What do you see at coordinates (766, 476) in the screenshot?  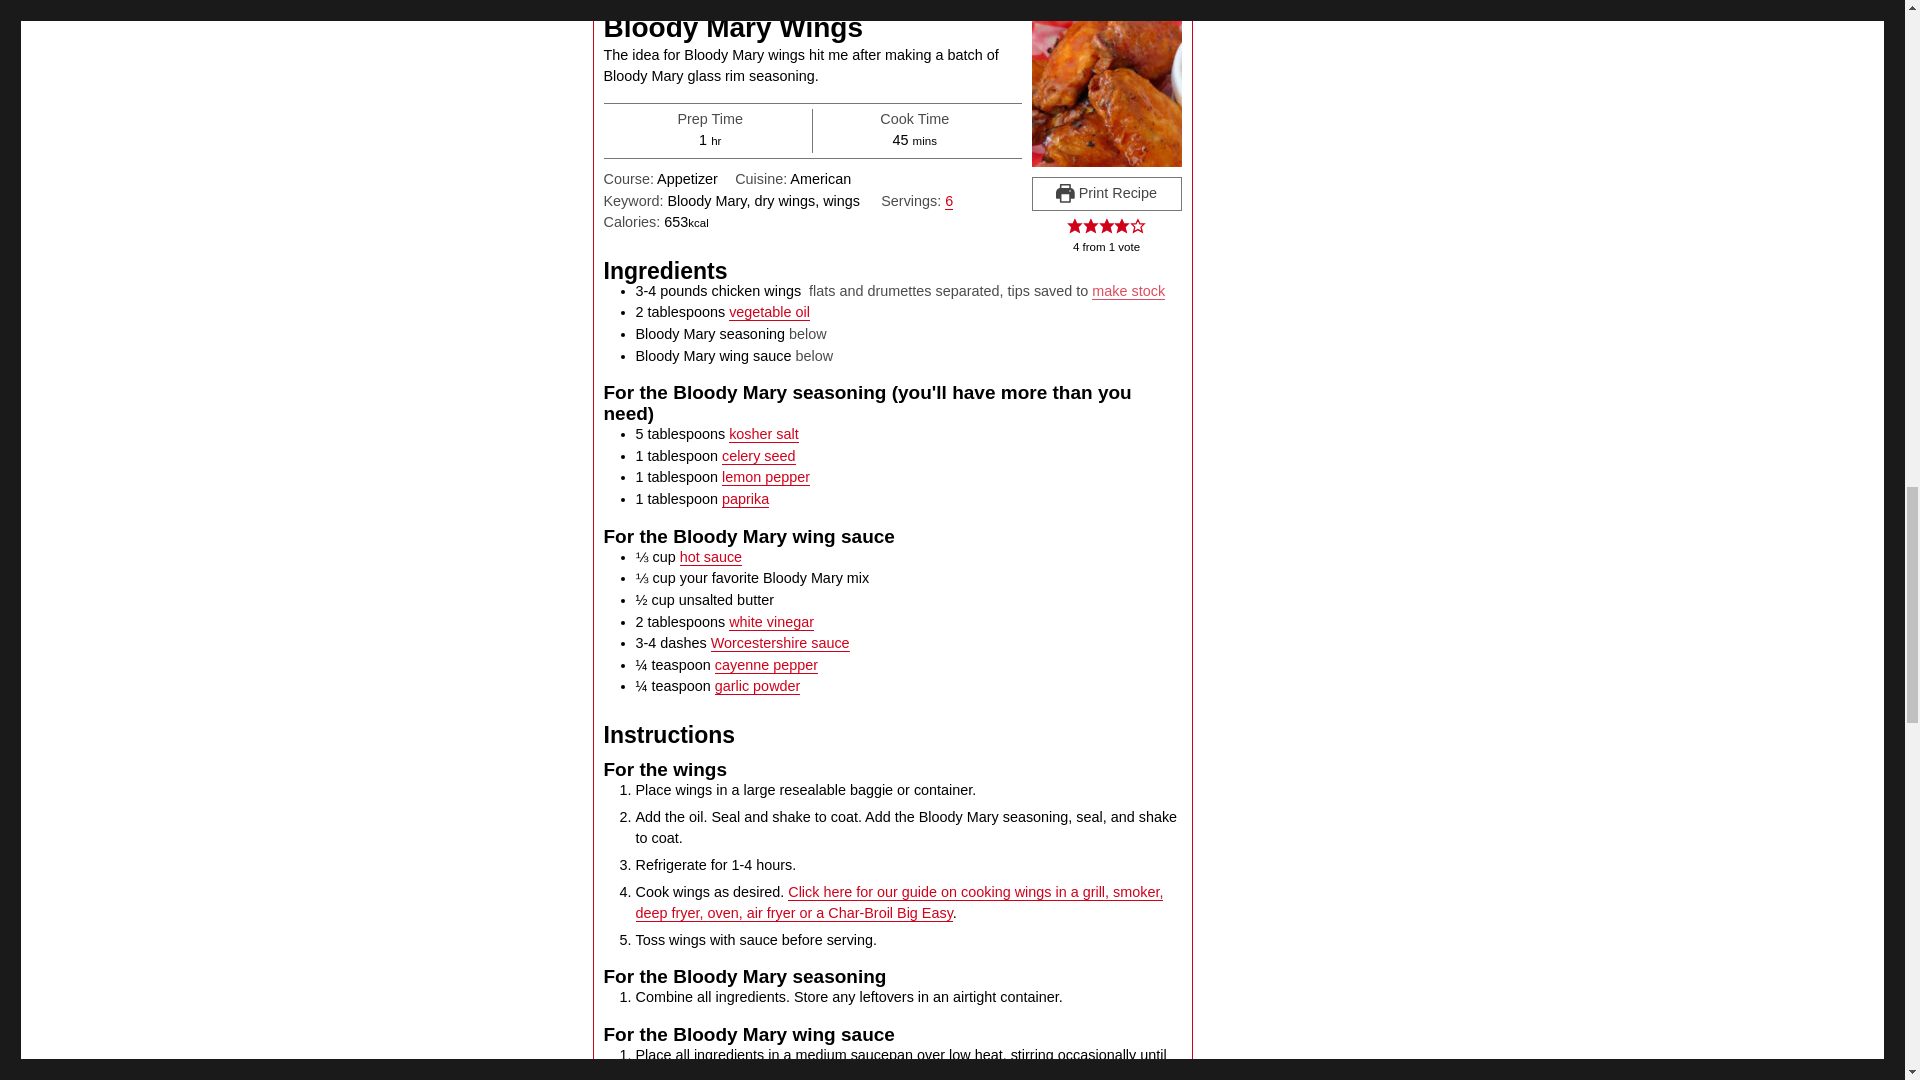 I see `lemon pepper` at bounding box center [766, 476].